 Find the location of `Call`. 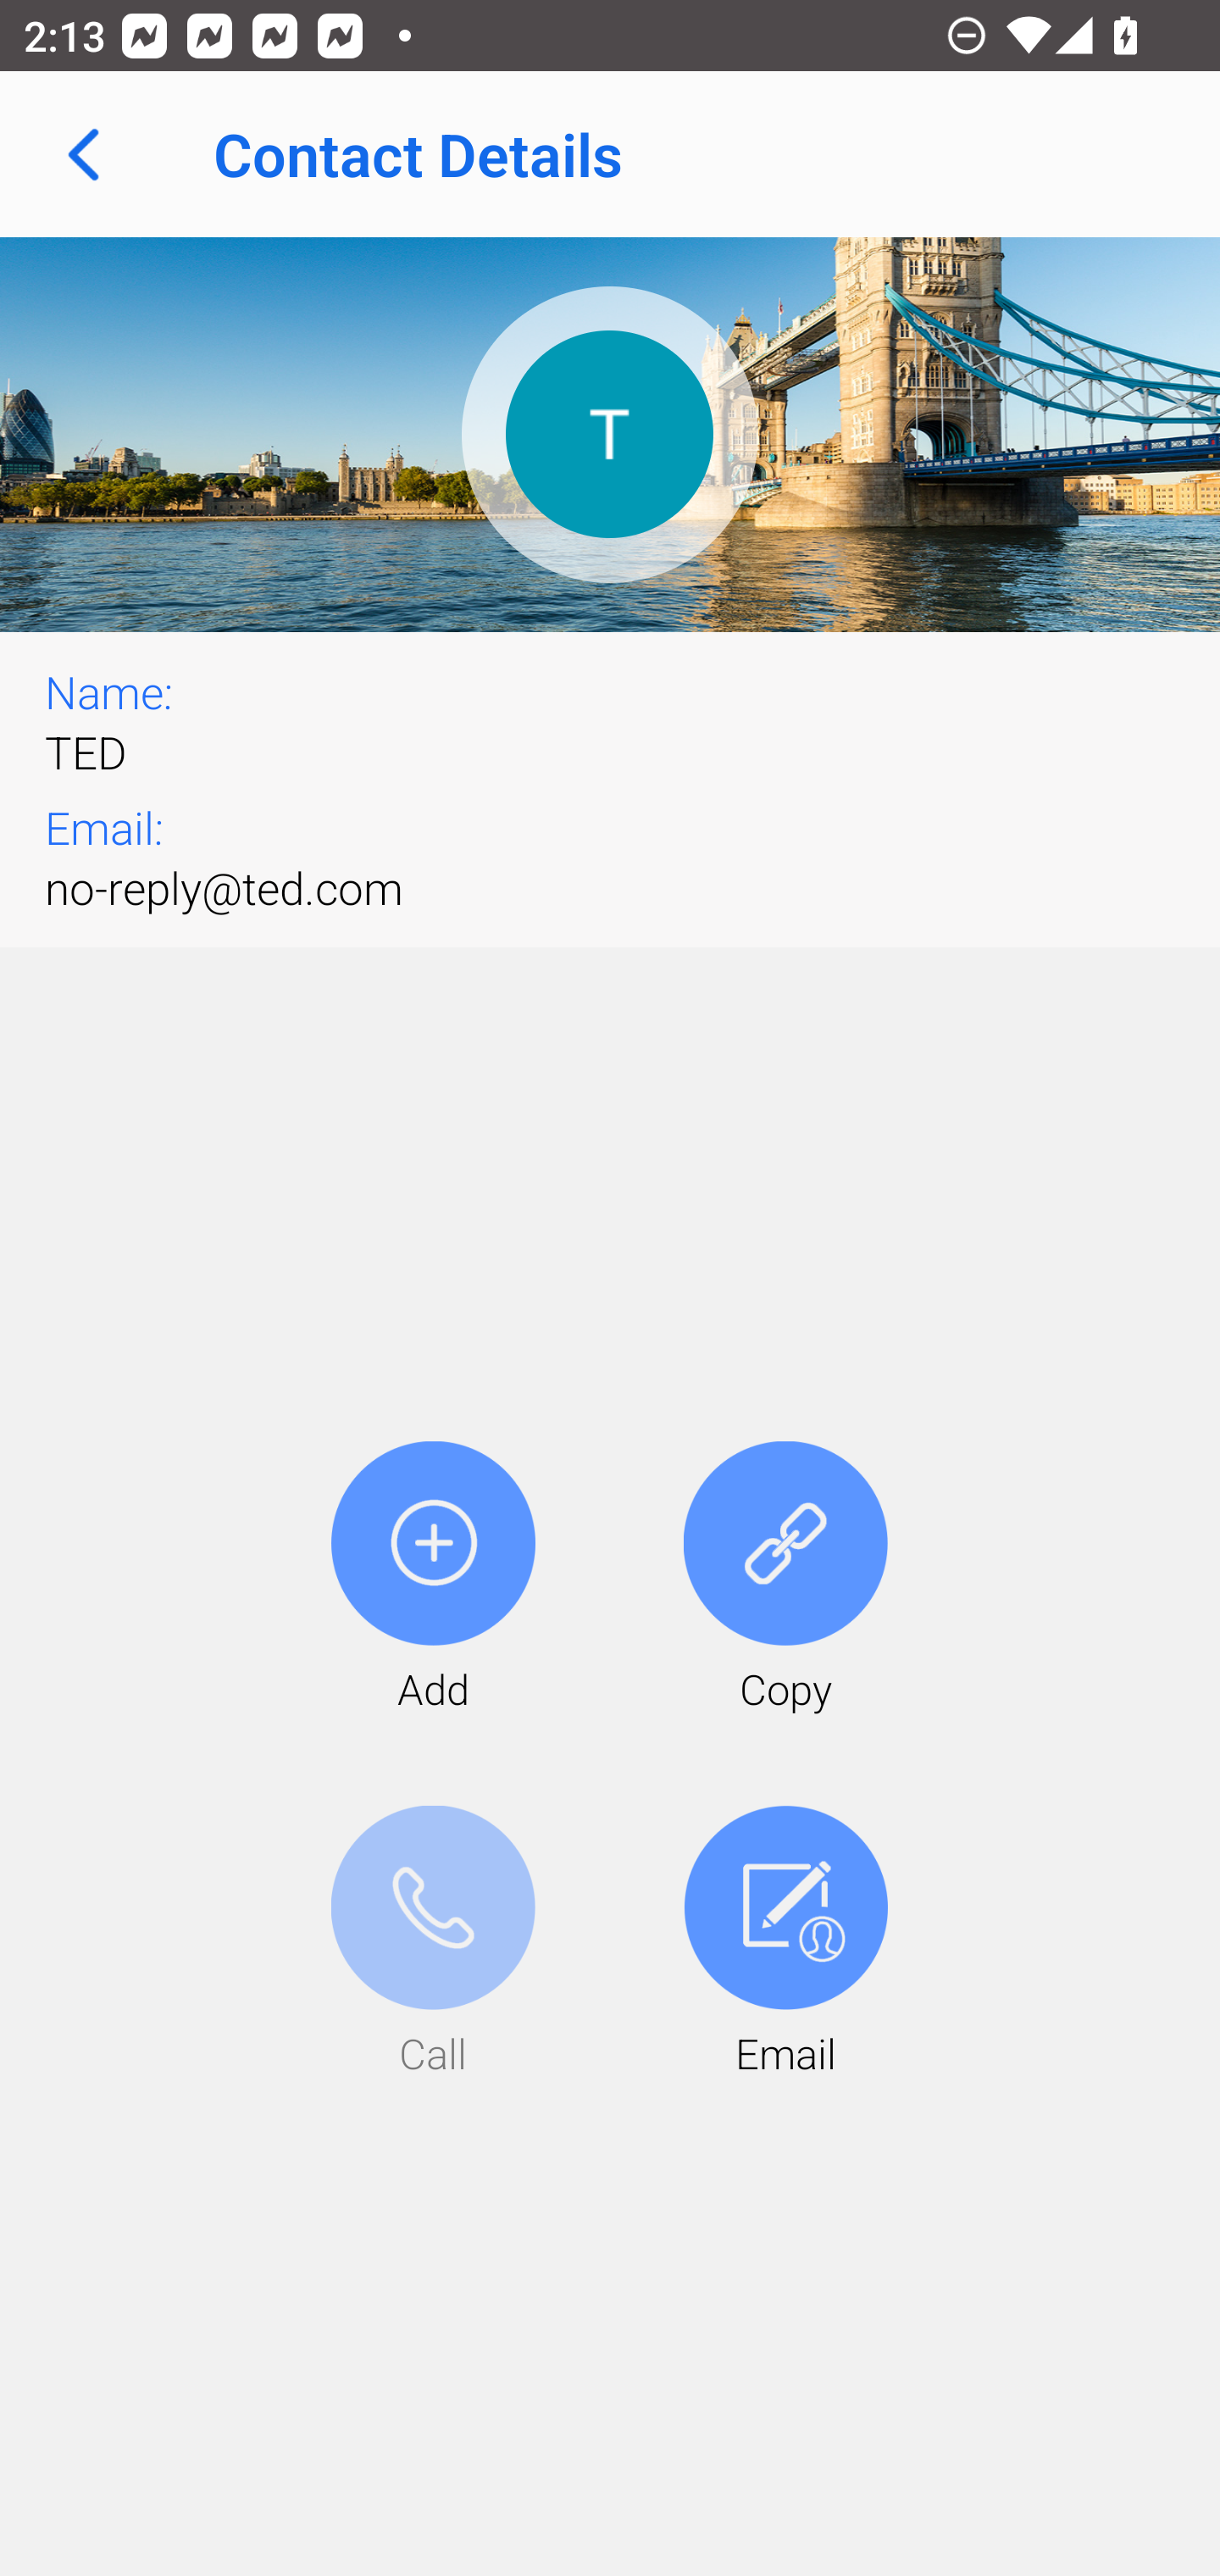

Call is located at coordinates (434, 1944).